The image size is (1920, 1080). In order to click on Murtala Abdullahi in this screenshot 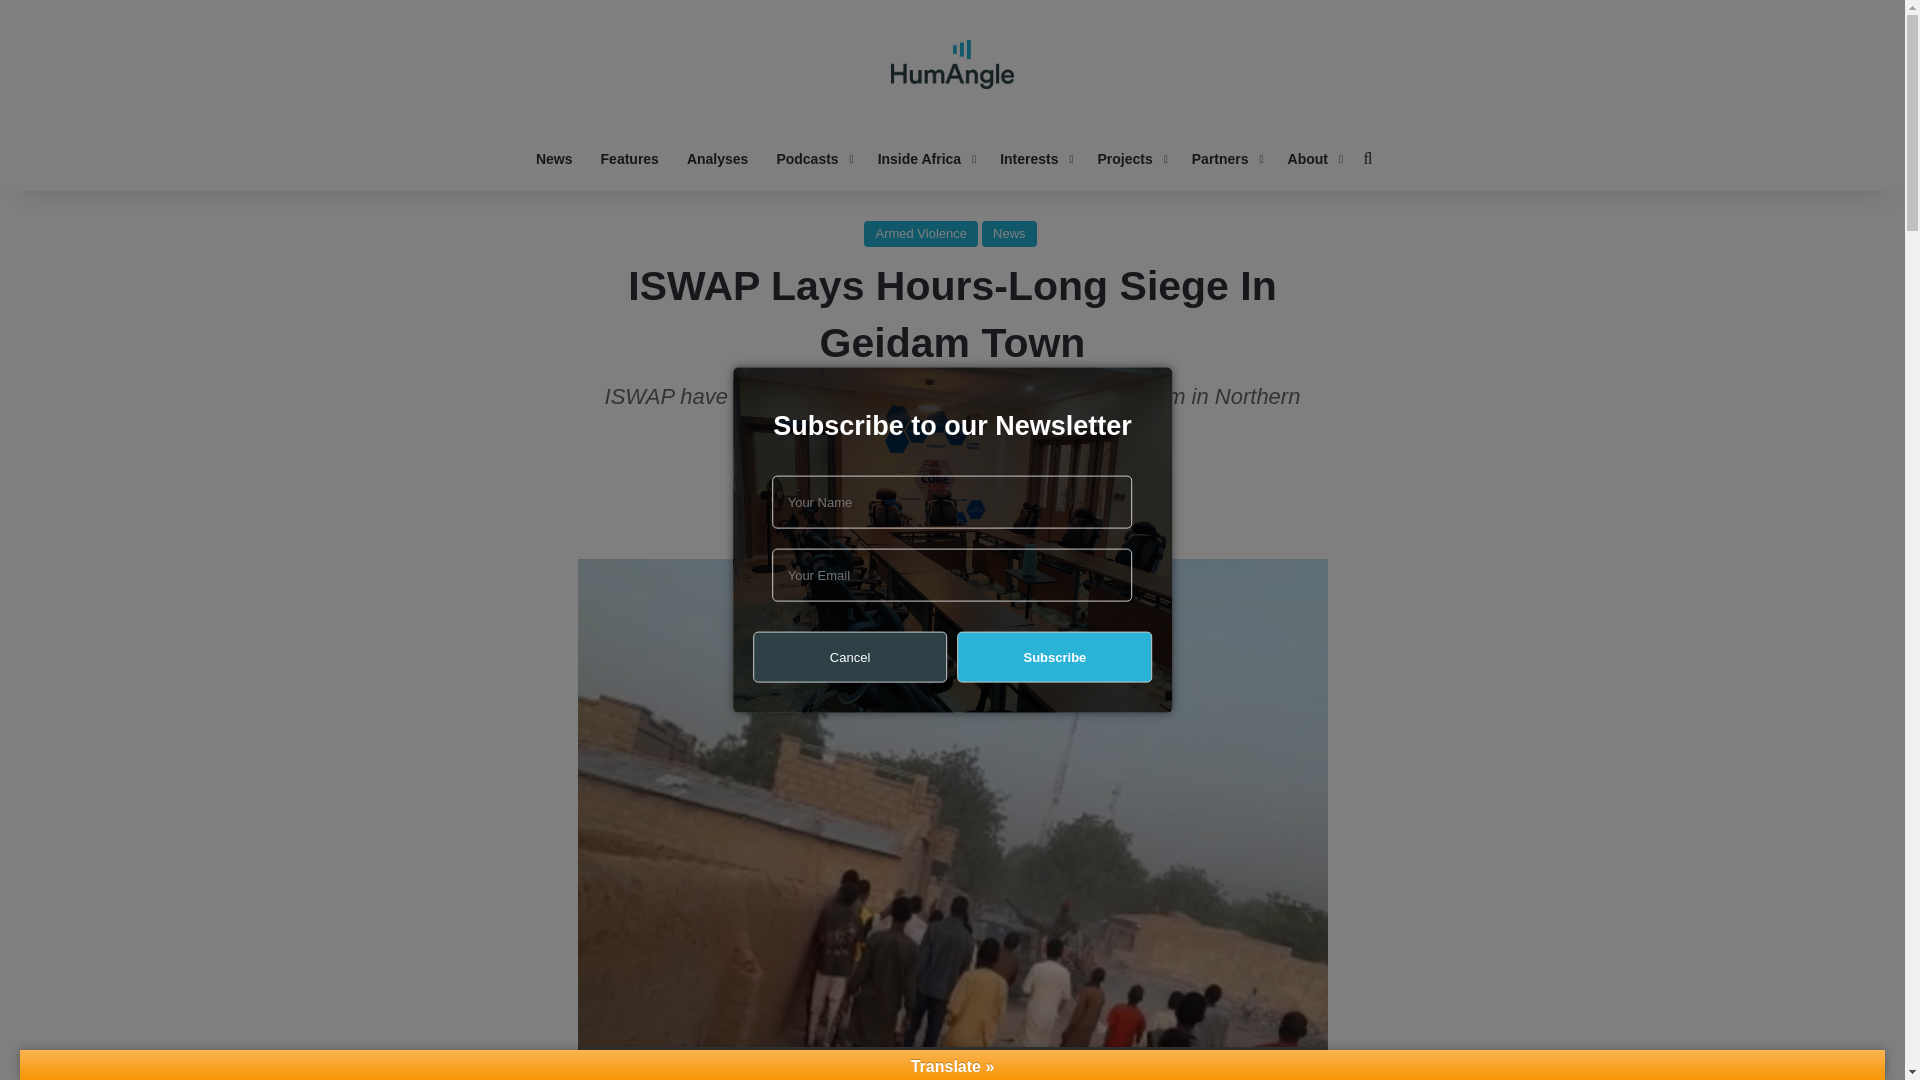, I will do `click(910, 463)`.